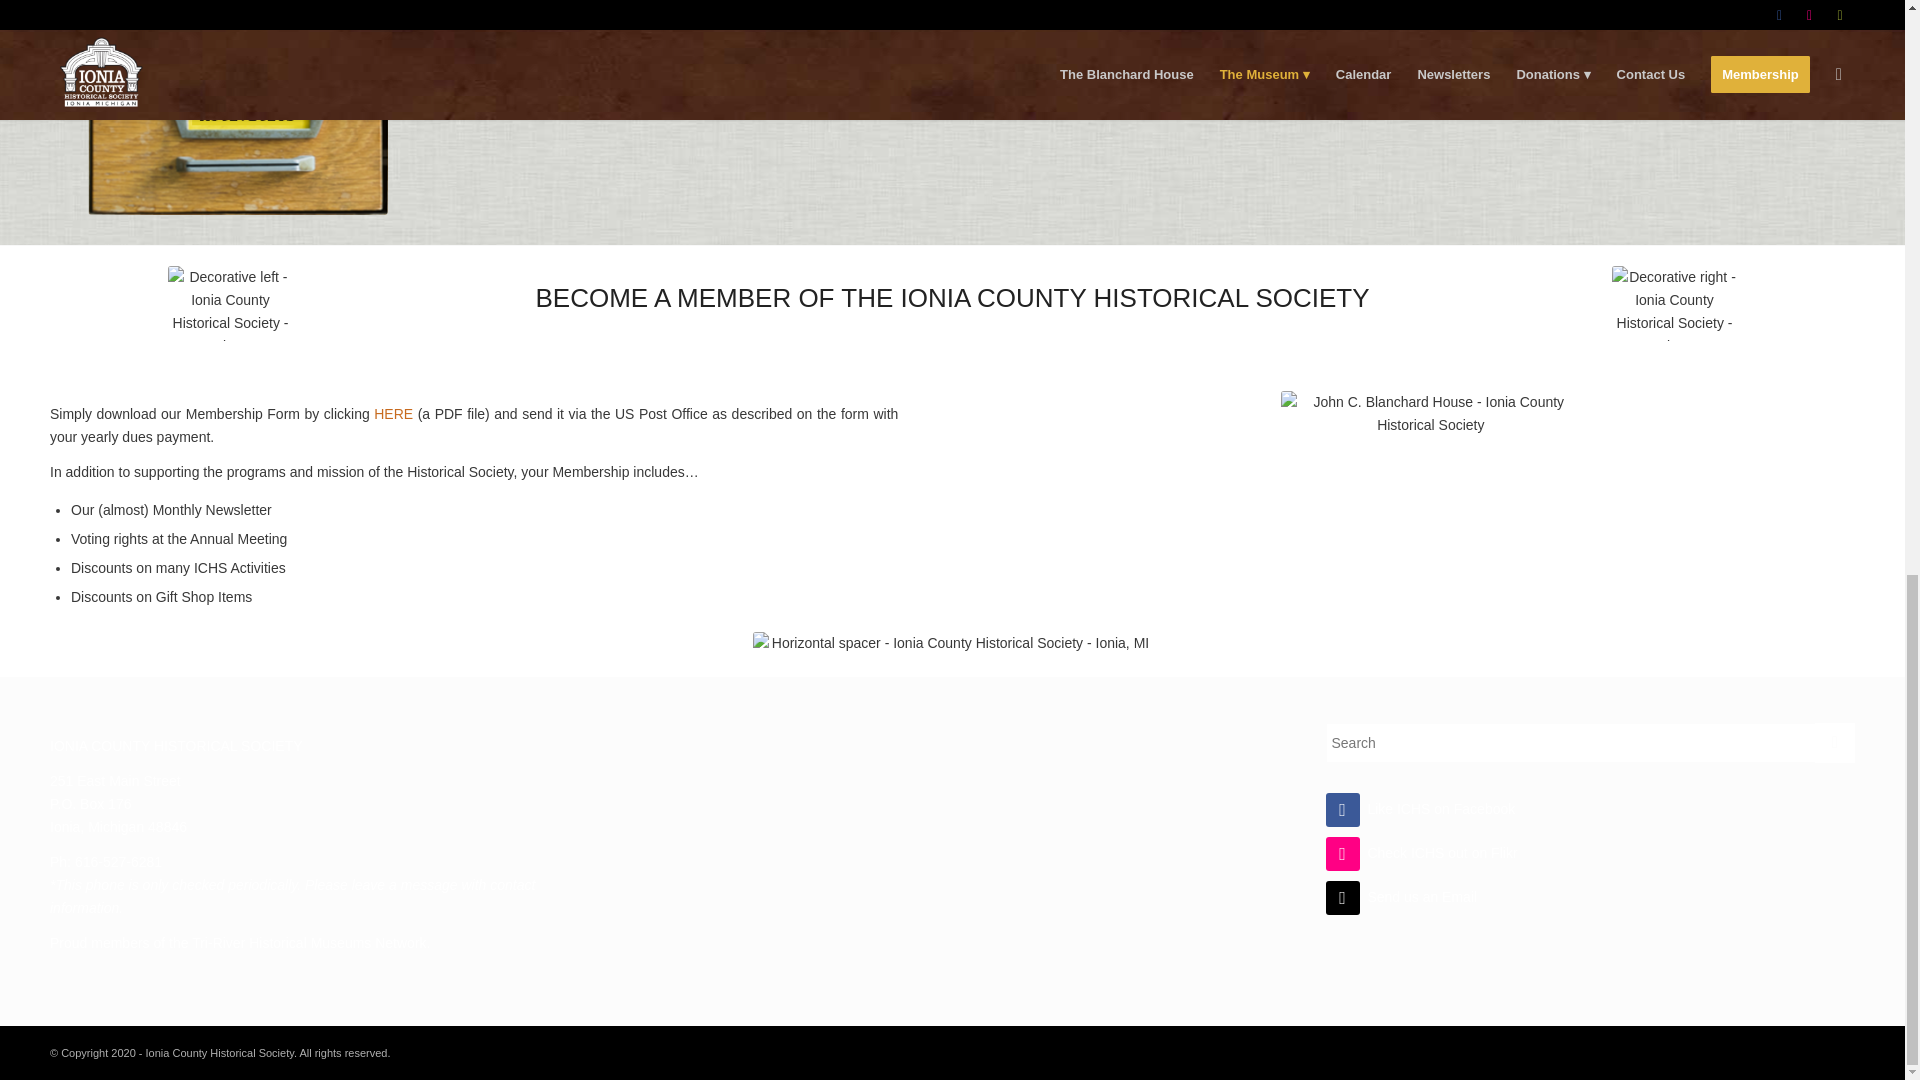  What do you see at coordinates (1421, 808) in the screenshot?
I see `Like ICHS on Facebook` at bounding box center [1421, 808].